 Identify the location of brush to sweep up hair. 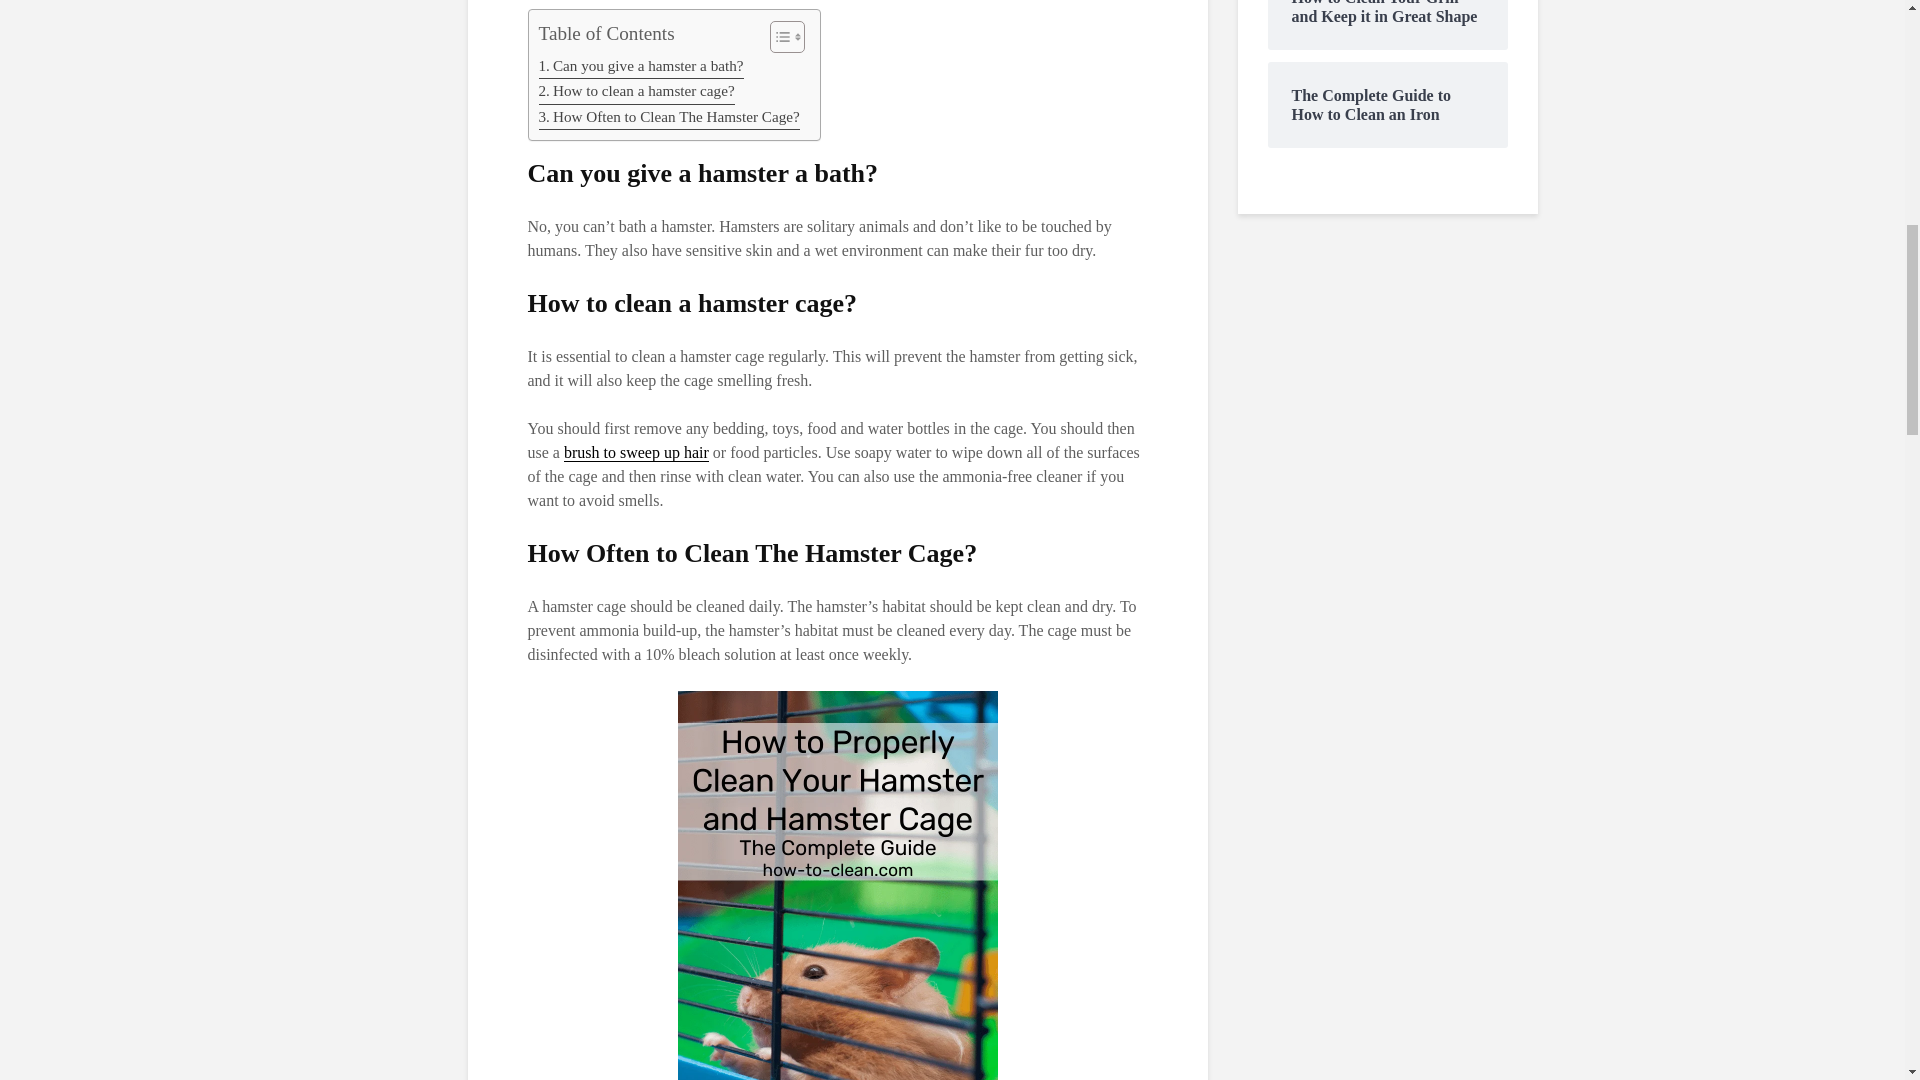
(636, 452).